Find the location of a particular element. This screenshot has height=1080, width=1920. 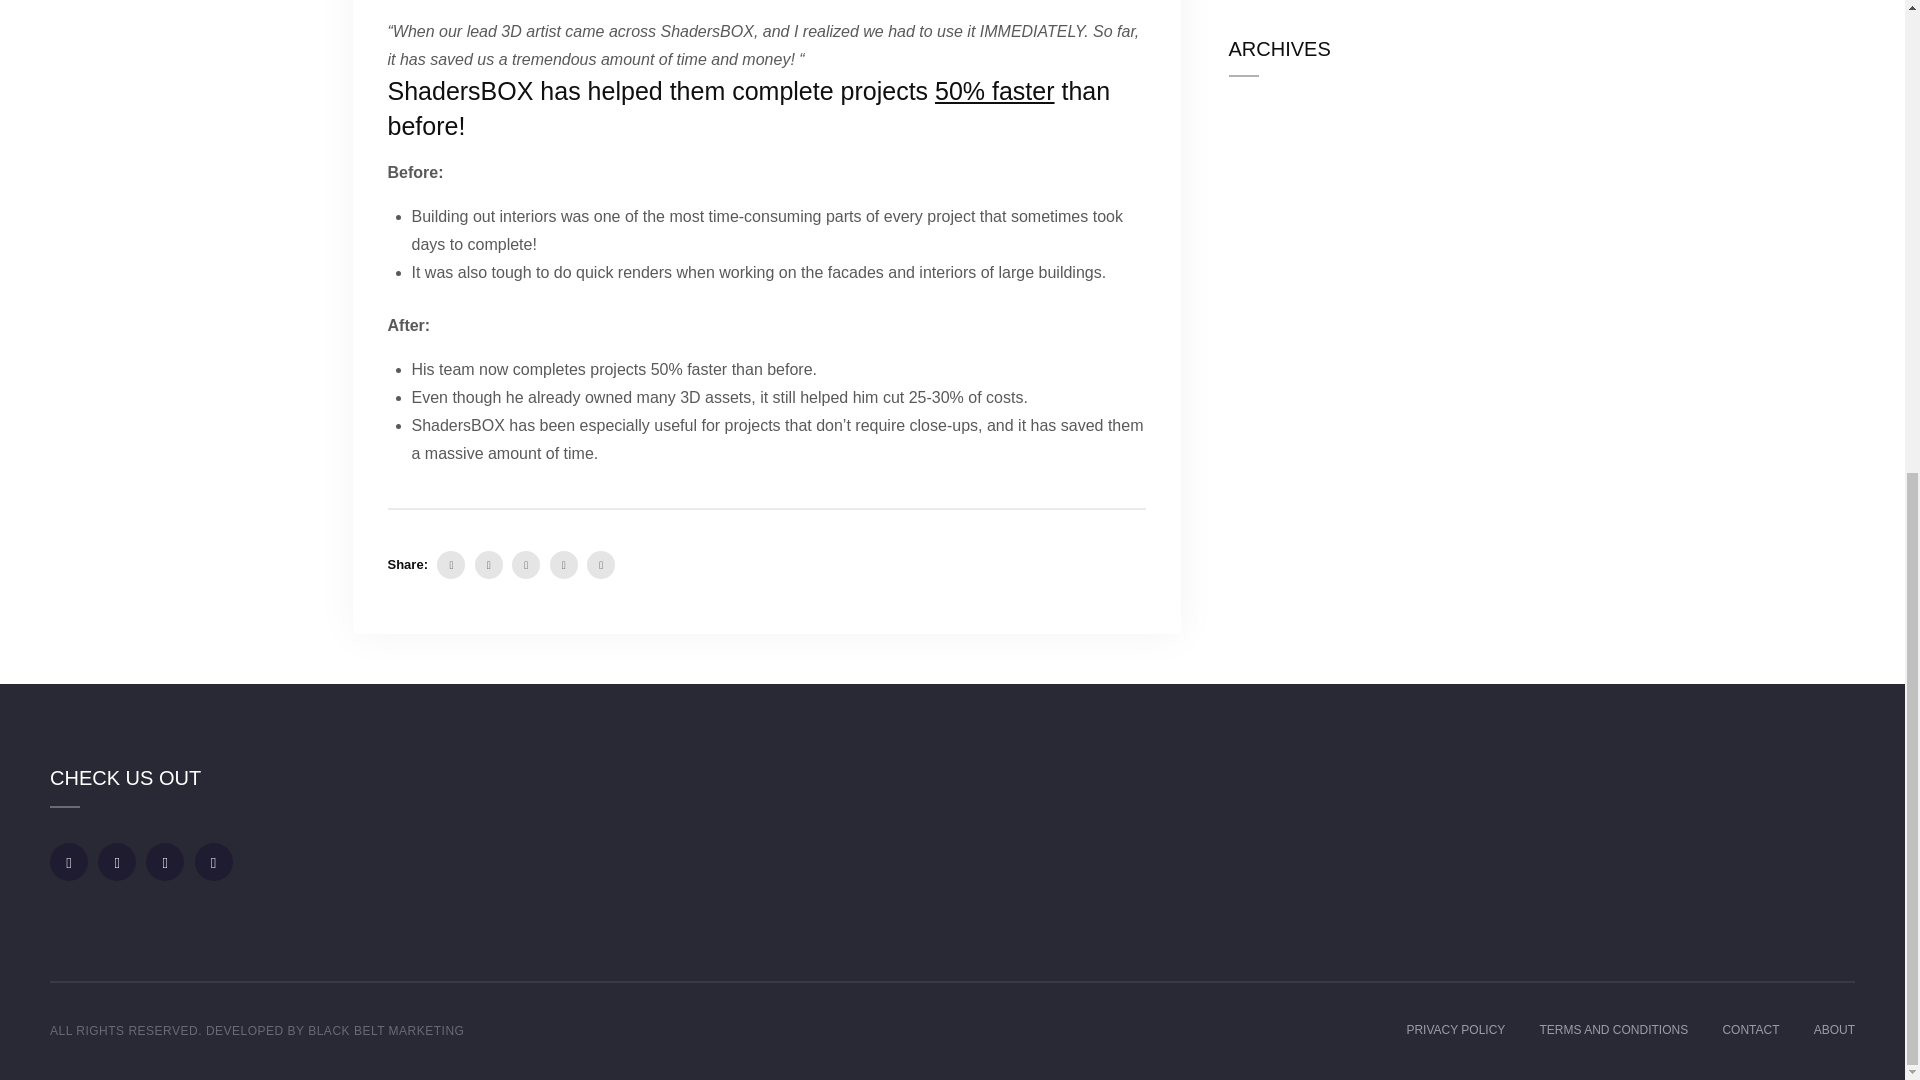

CONTACT is located at coordinates (1750, 1029).